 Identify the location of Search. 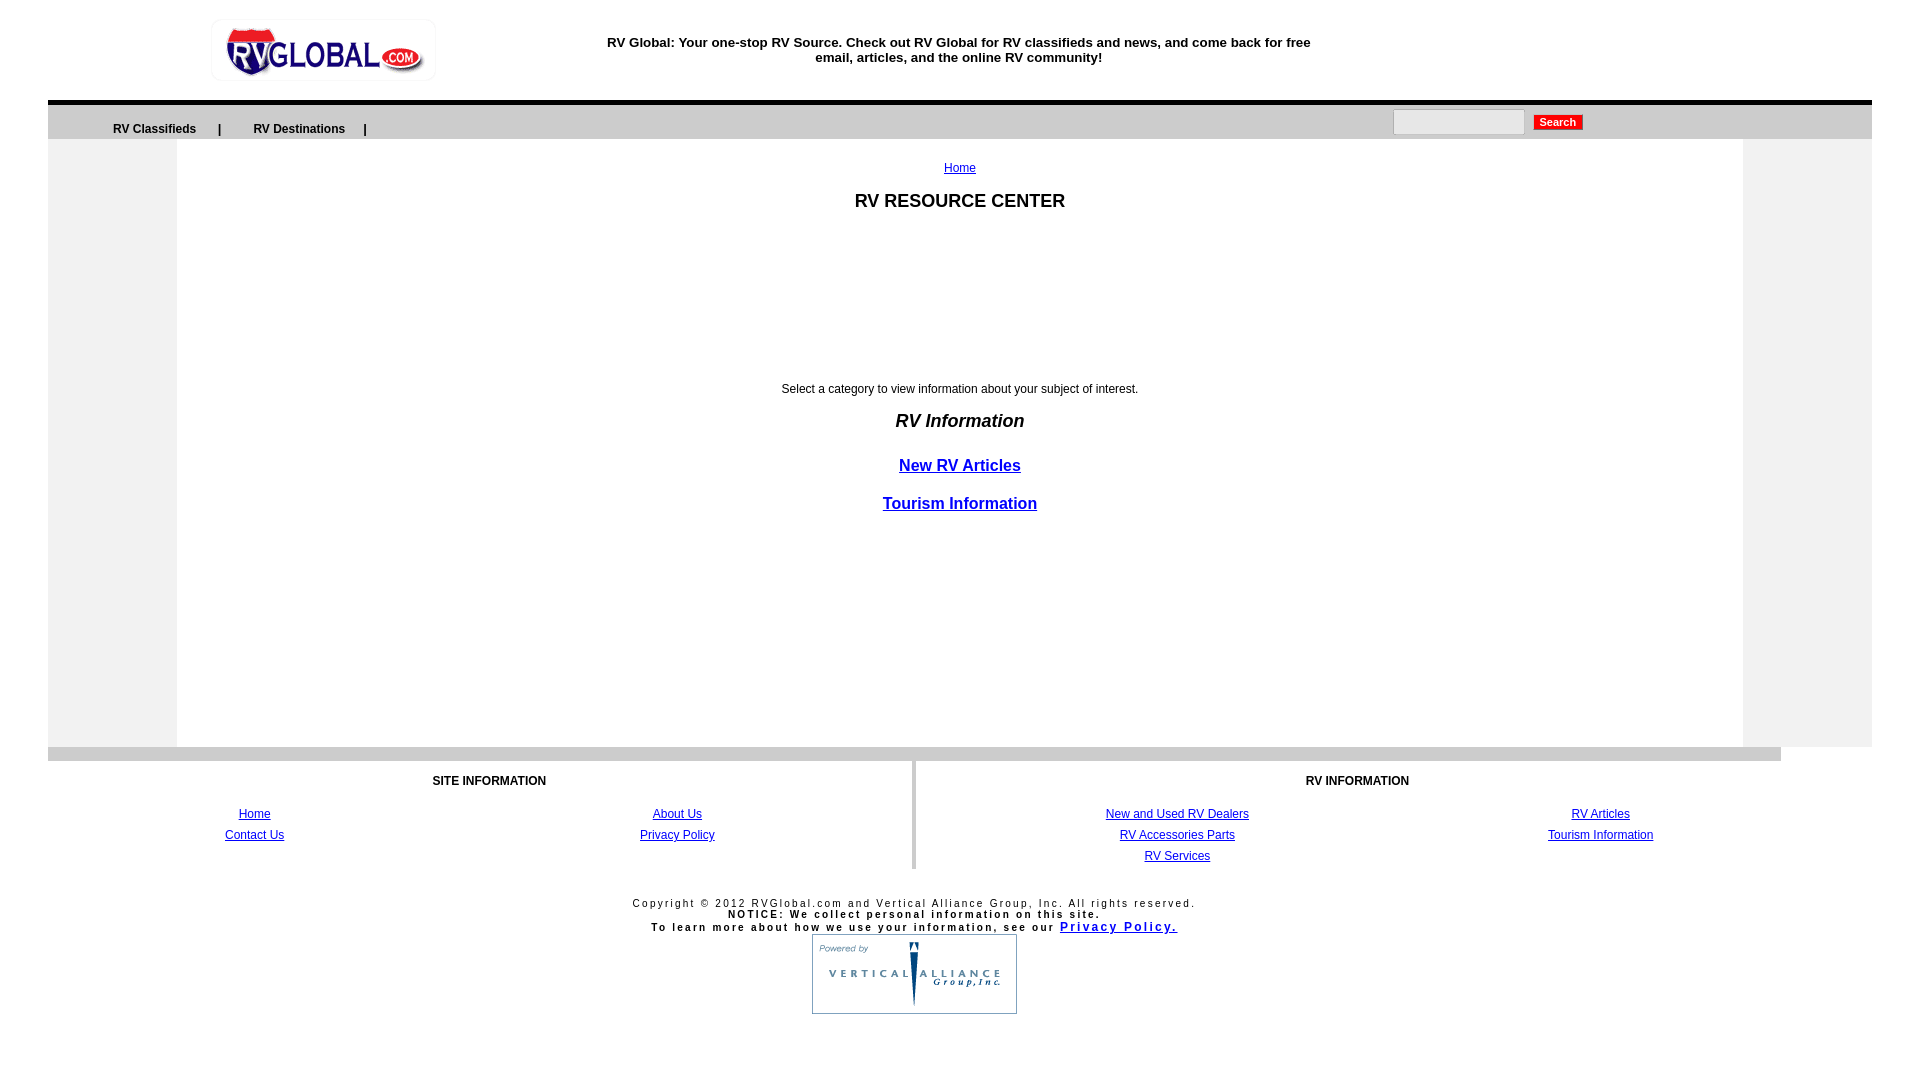
(1558, 122).